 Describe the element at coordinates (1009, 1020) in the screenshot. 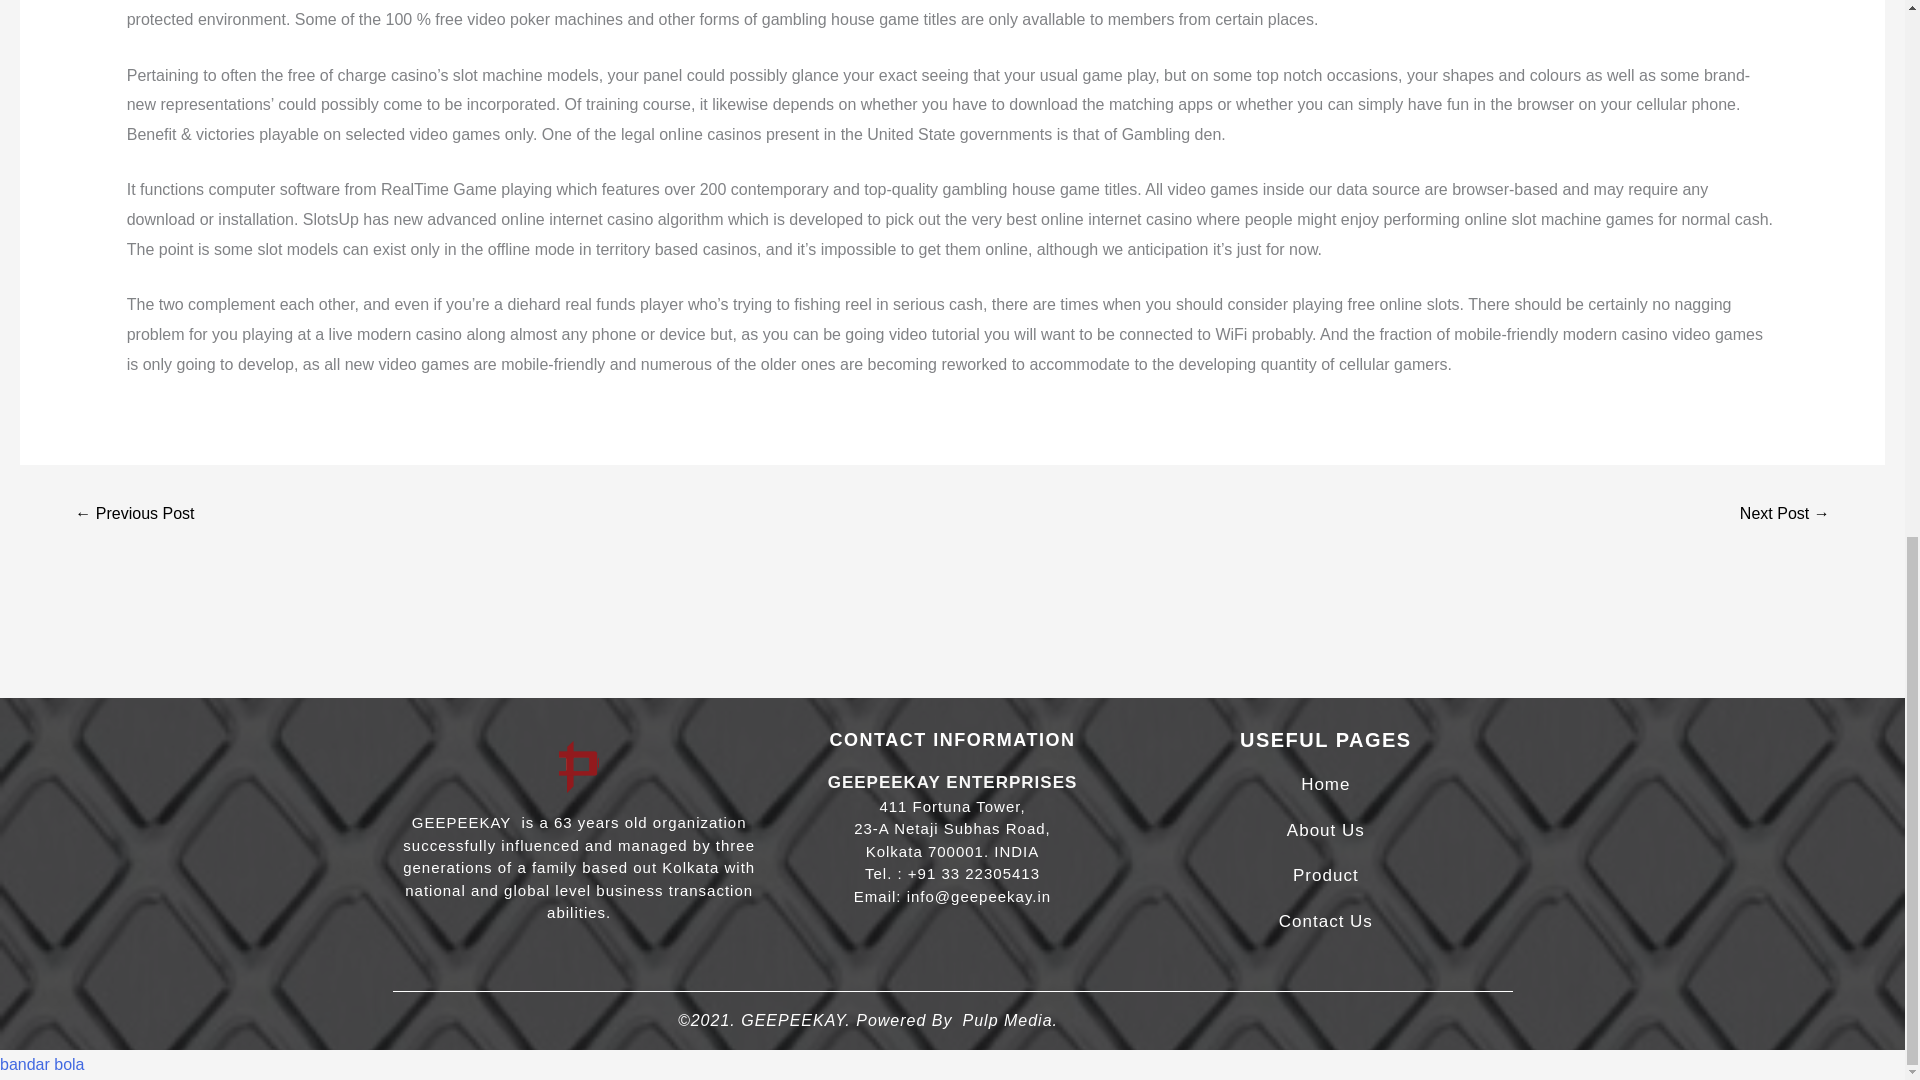

I see `Pulp Media.` at that location.